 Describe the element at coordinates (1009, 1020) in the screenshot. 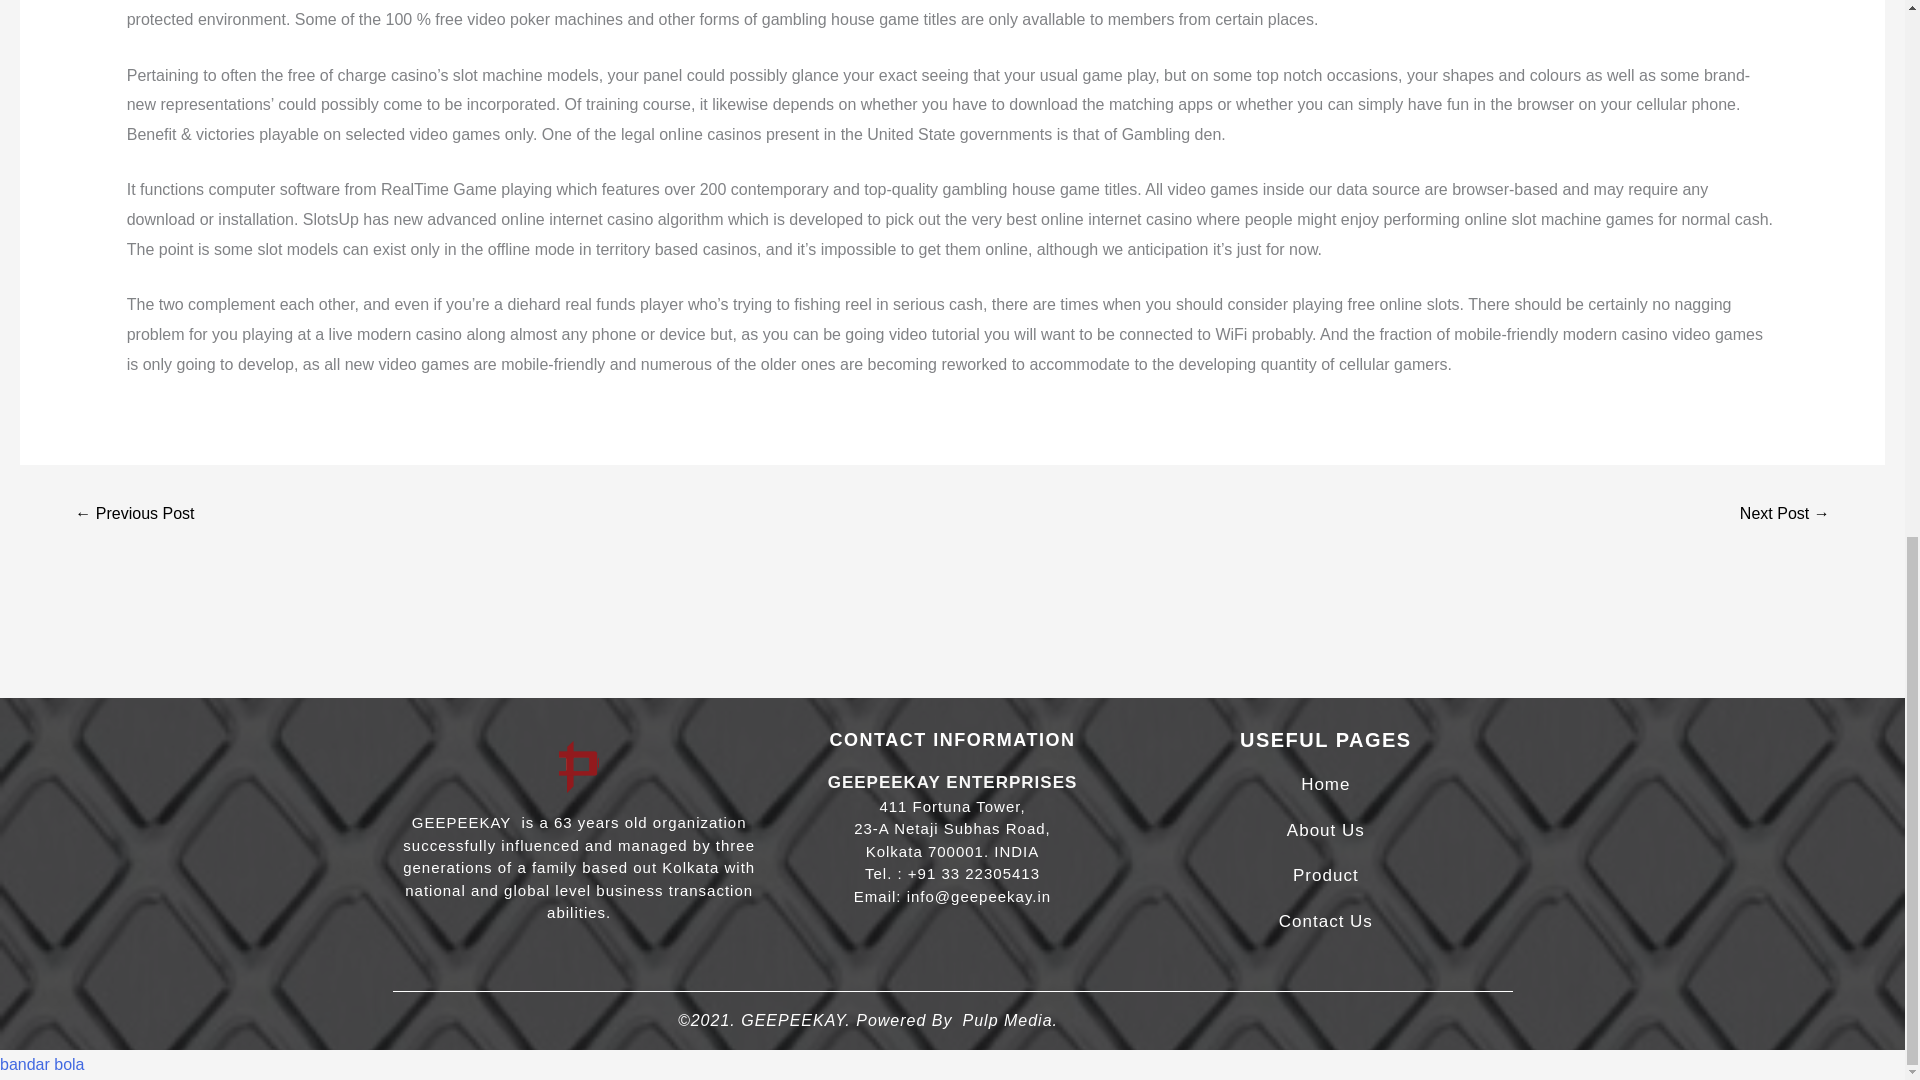

I see `Pulp Media.` at that location.